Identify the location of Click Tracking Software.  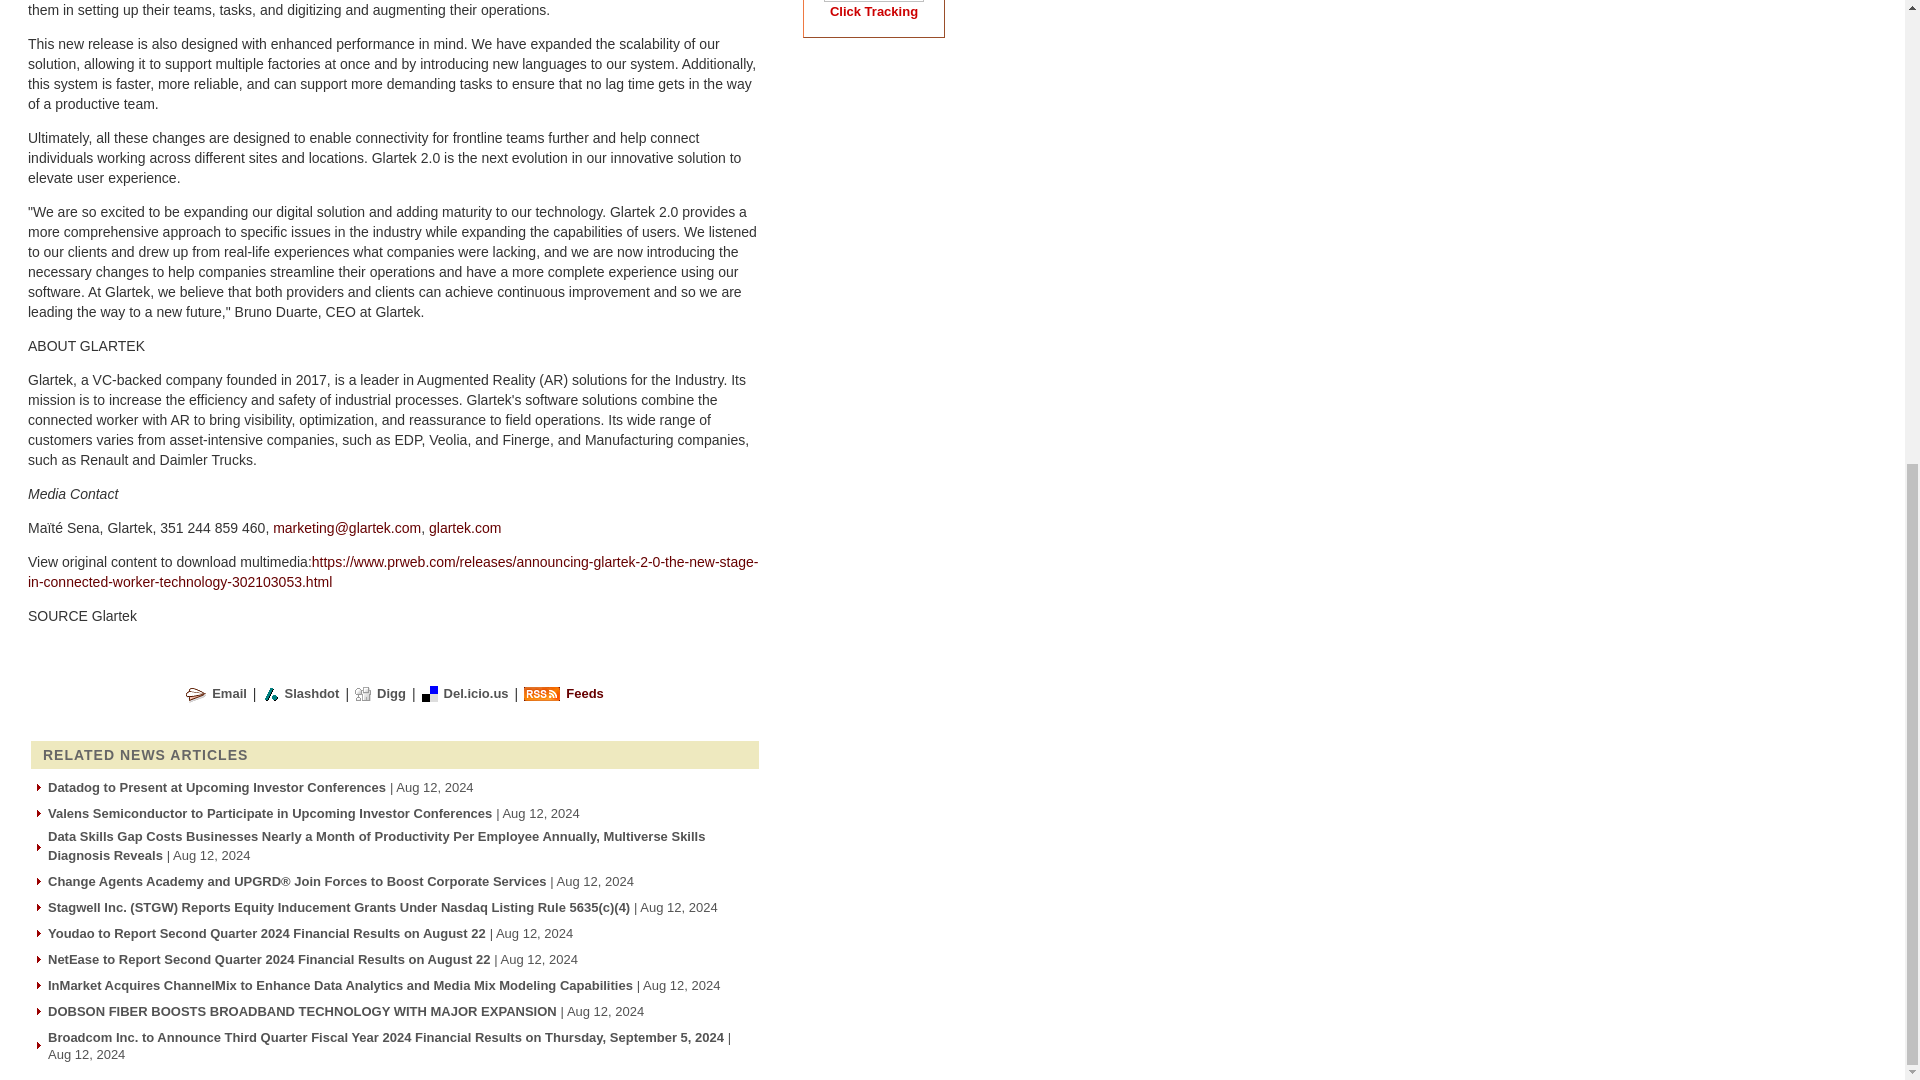
(873, 12).